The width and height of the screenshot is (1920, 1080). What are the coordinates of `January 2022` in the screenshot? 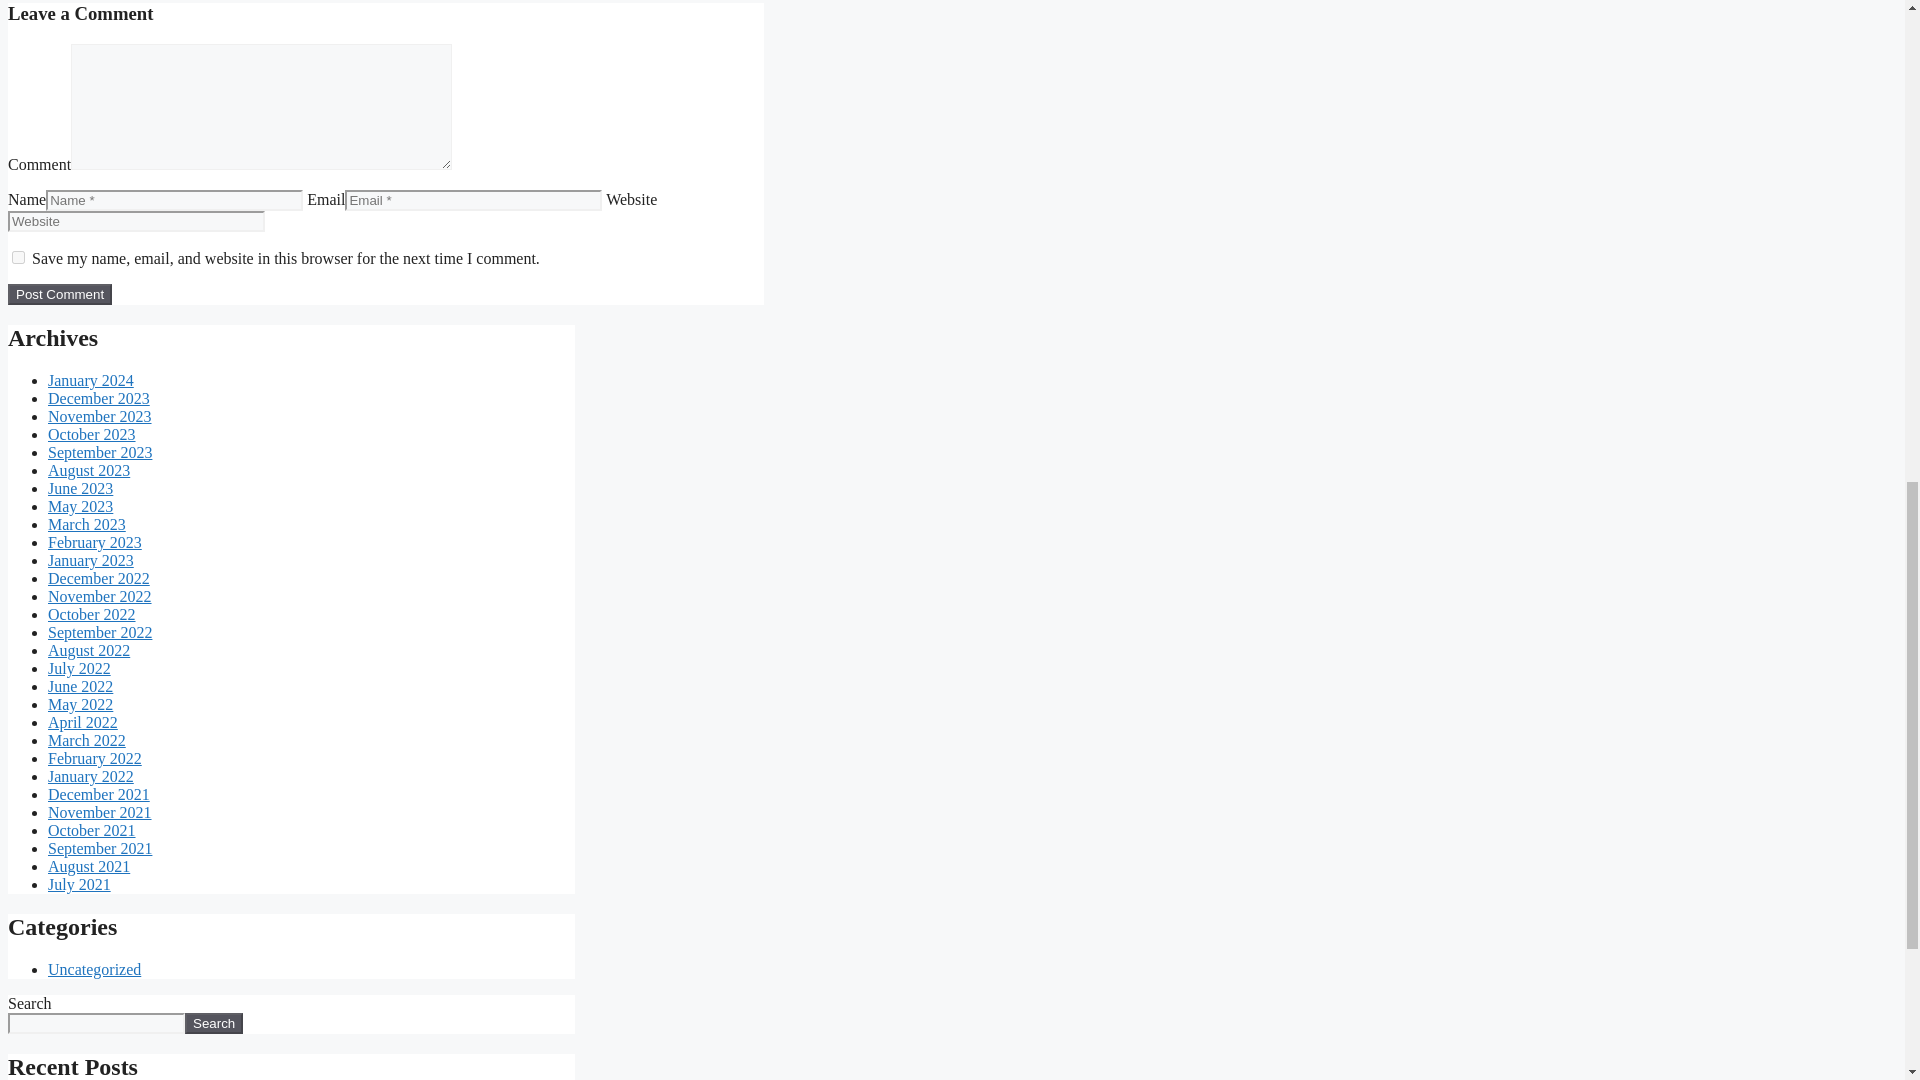 It's located at (91, 776).